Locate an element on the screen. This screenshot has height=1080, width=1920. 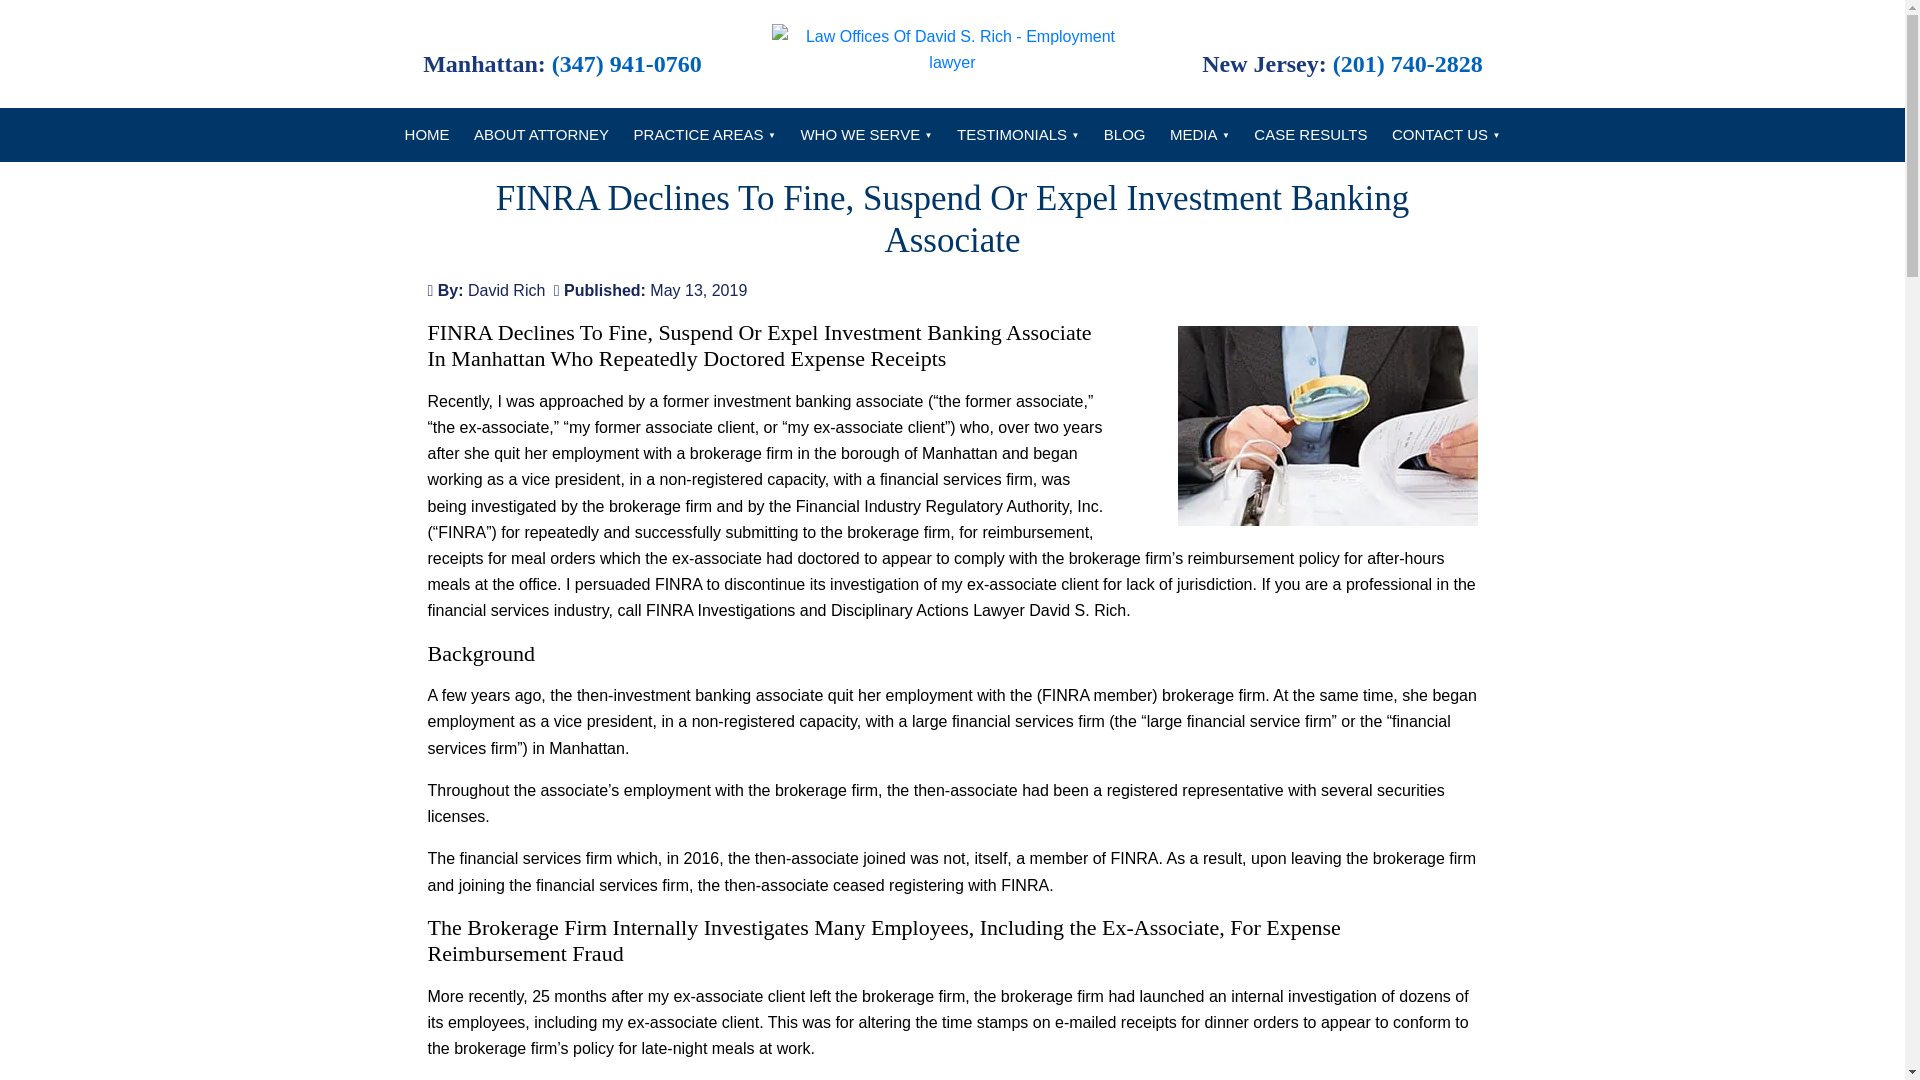
WHO WE SERVE is located at coordinates (866, 135).